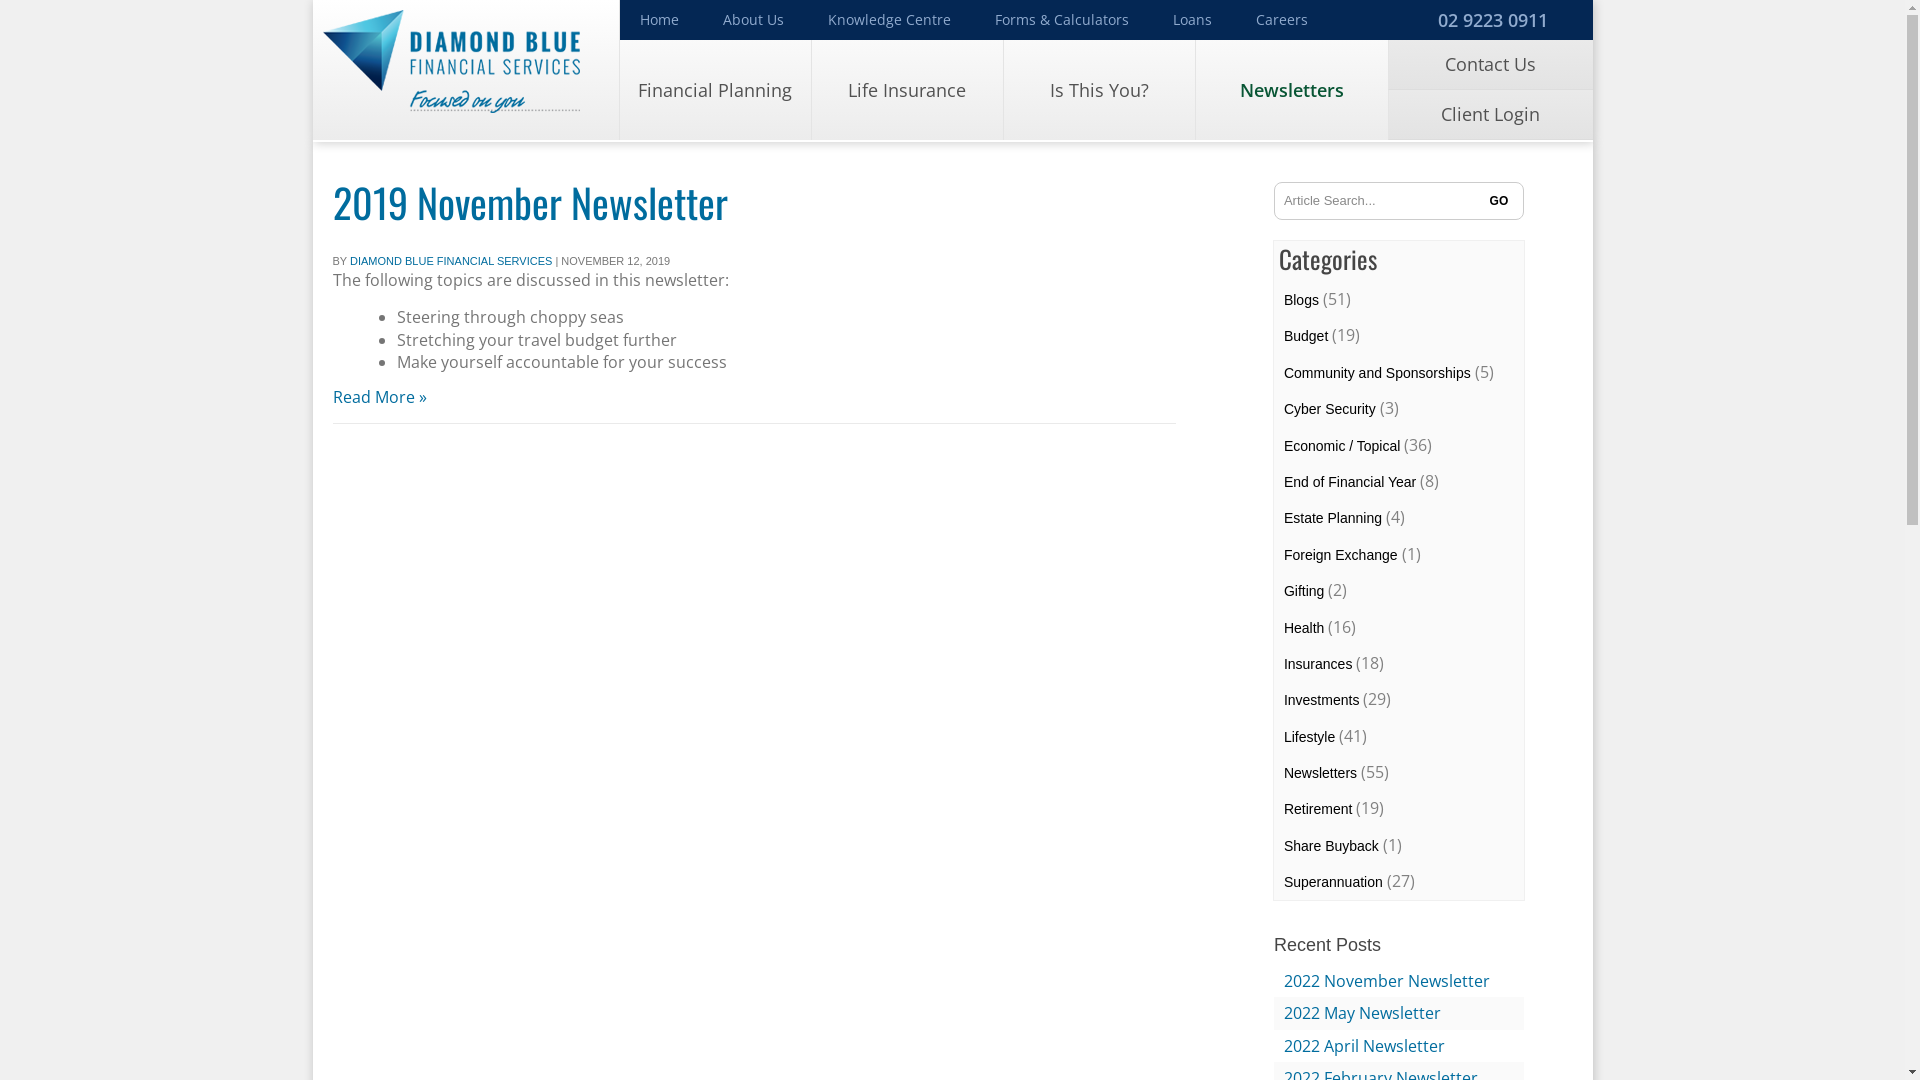 The width and height of the screenshot is (1920, 1080). I want to click on Life Insurance, so click(907, 90).